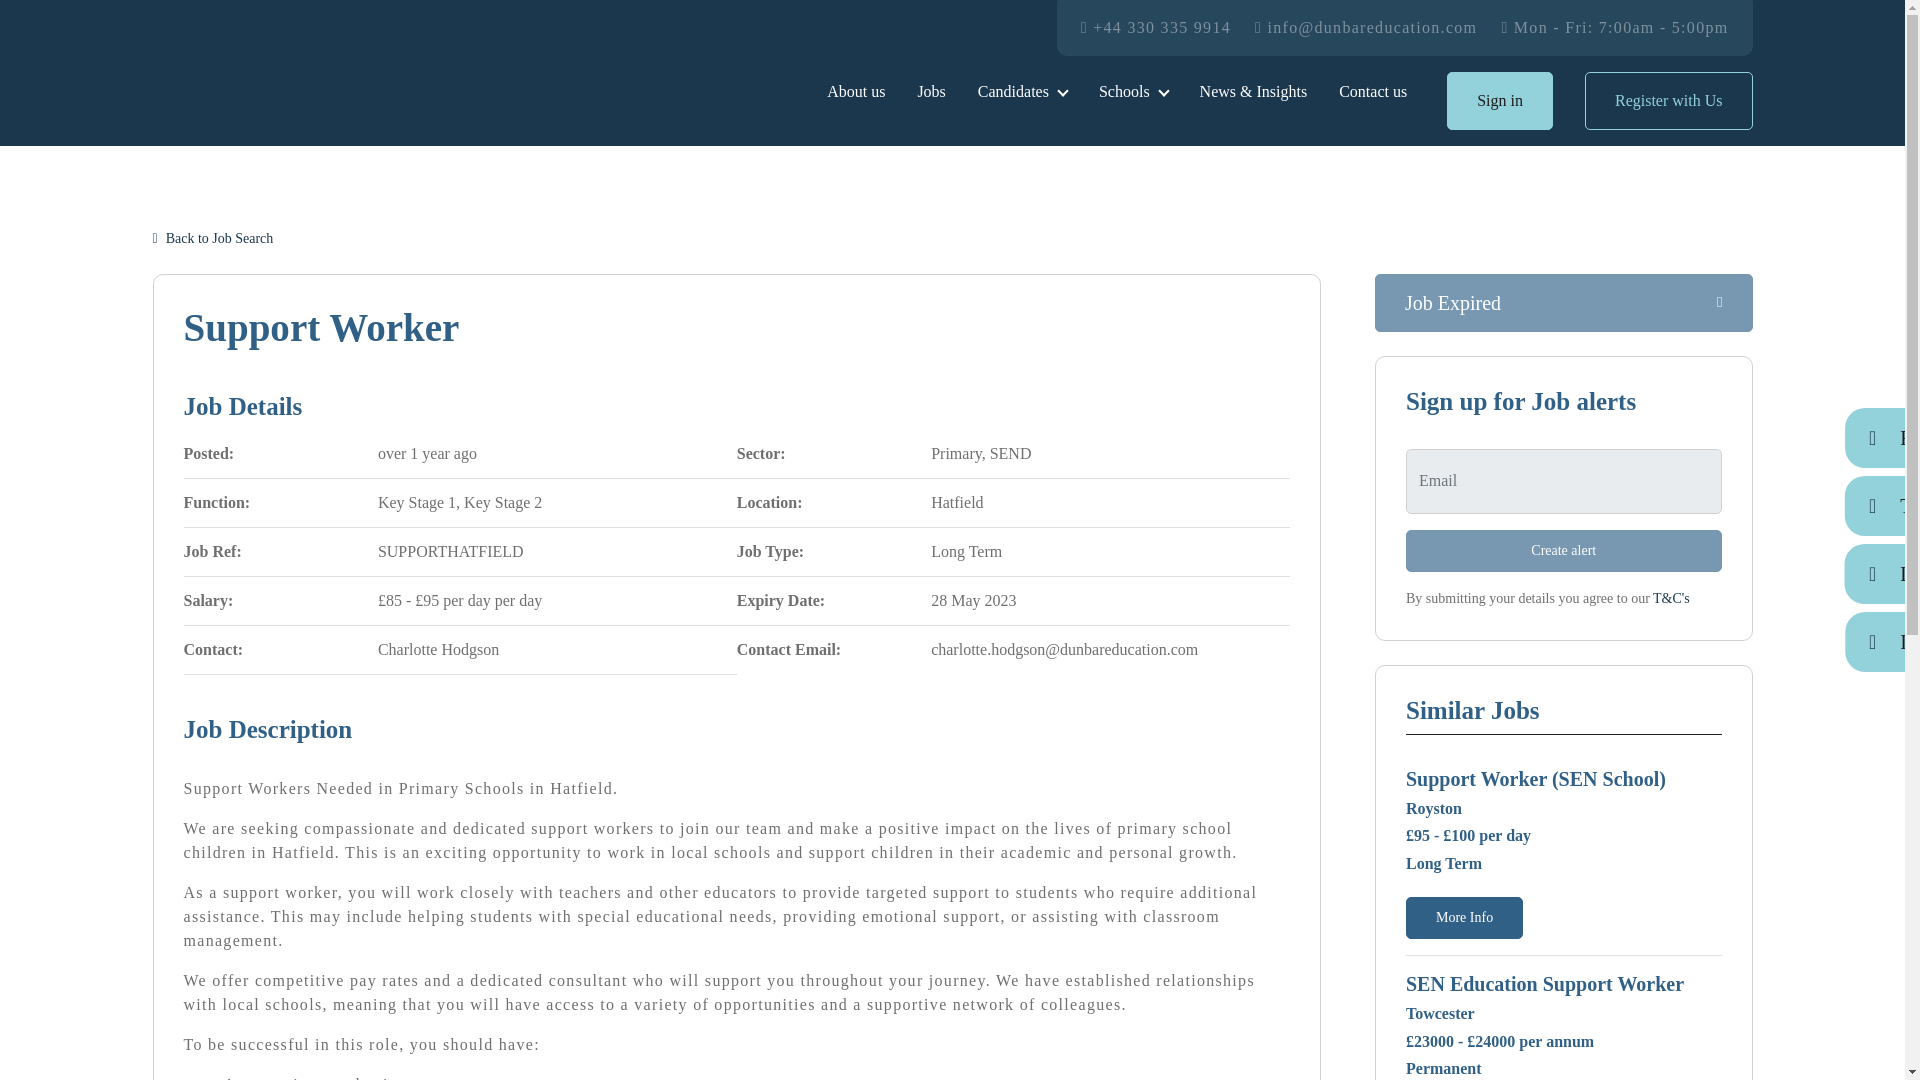 The width and height of the screenshot is (1920, 1080). What do you see at coordinates (1668, 100) in the screenshot?
I see `Register with Us` at bounding box center [1668, 100].